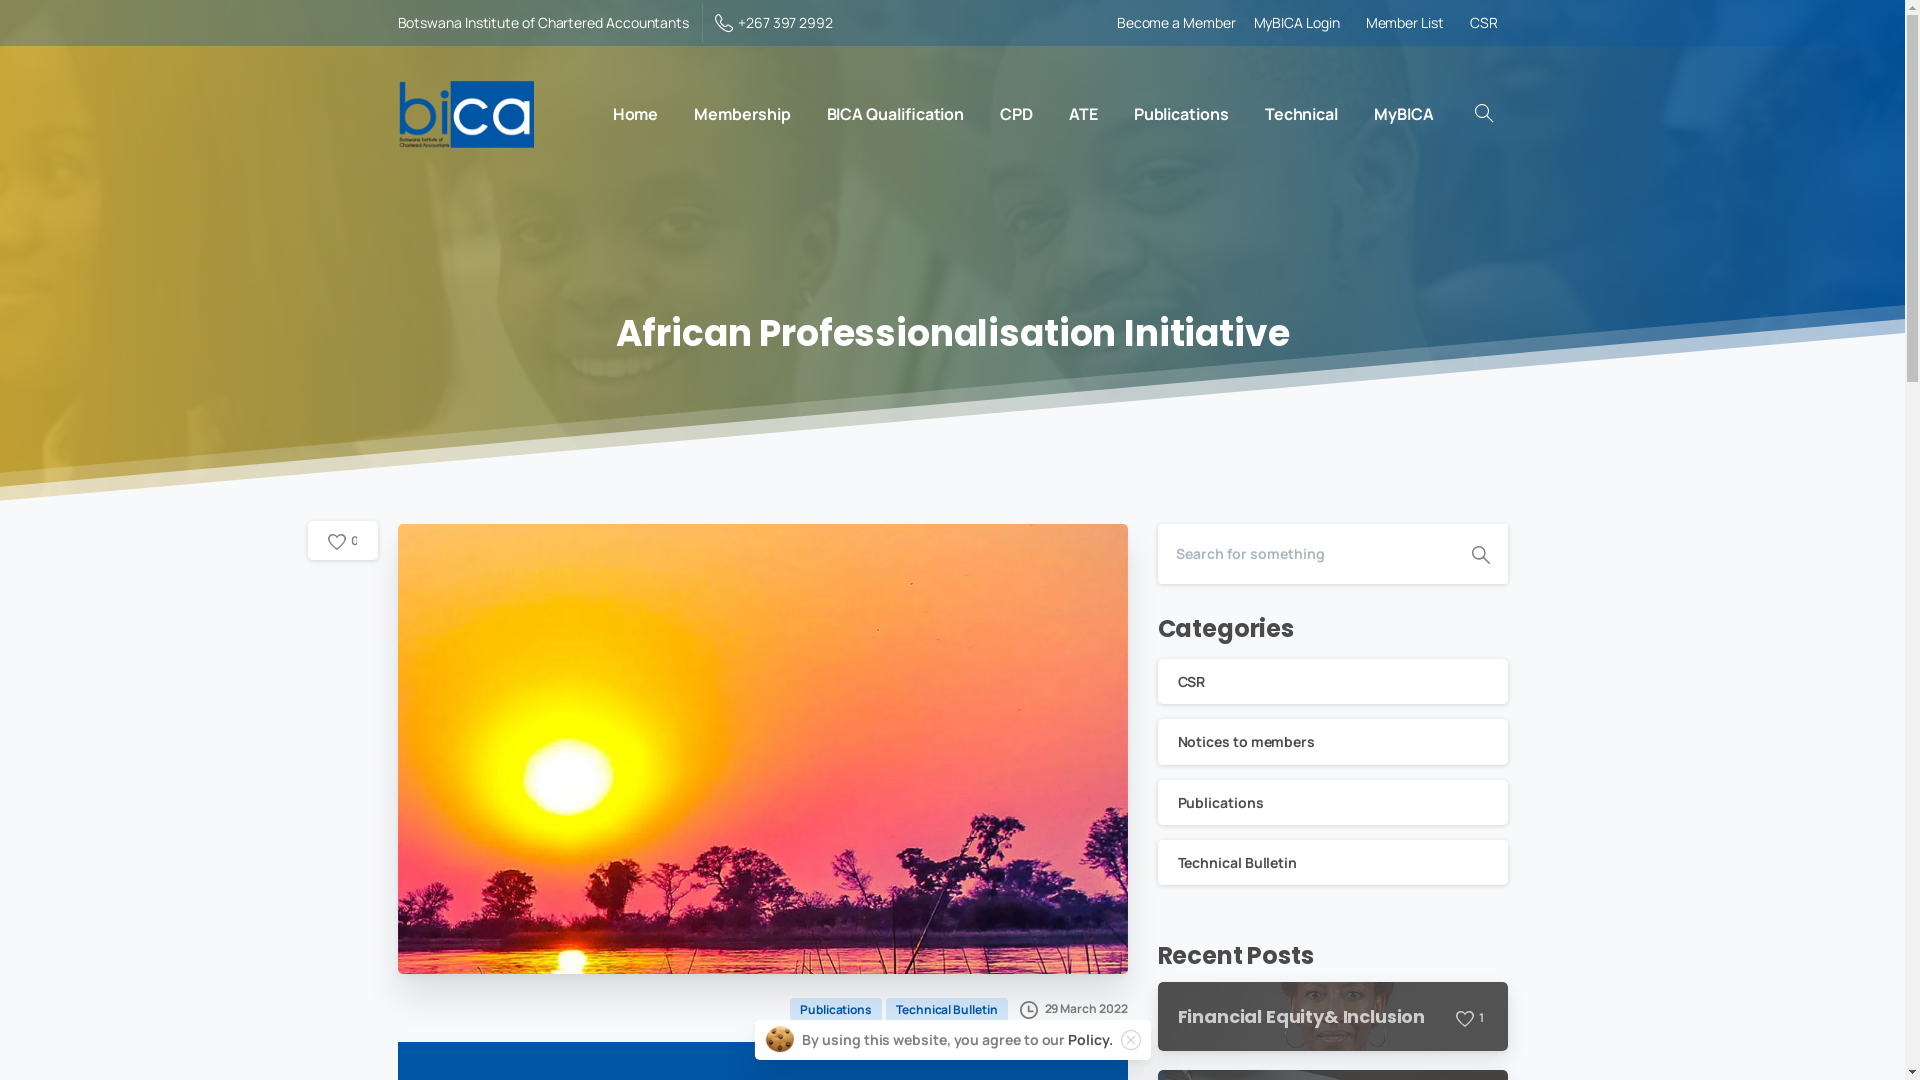 The width and height of the screenshot is (1920, 1080). I want to click on CSR, so click(1333, 682).